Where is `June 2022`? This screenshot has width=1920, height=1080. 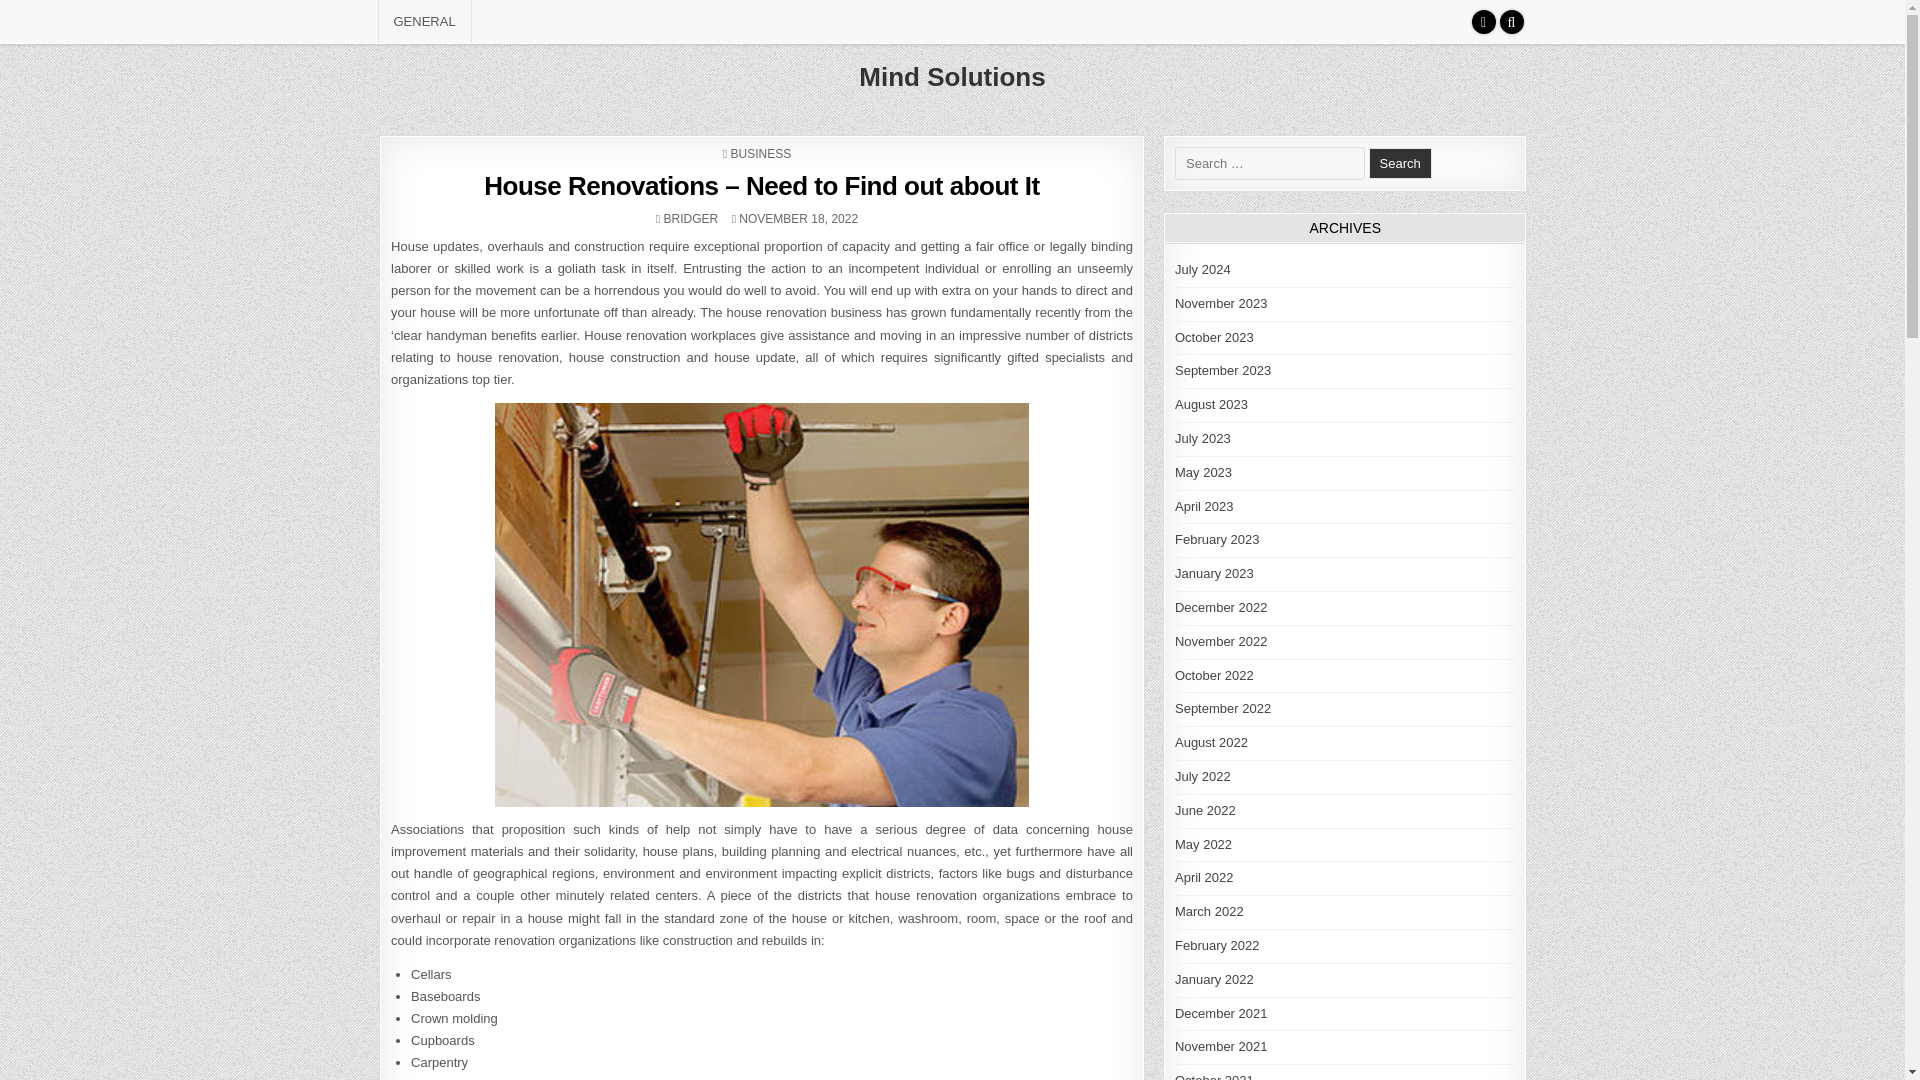 June 2022 is located at coordinates (691, 218).